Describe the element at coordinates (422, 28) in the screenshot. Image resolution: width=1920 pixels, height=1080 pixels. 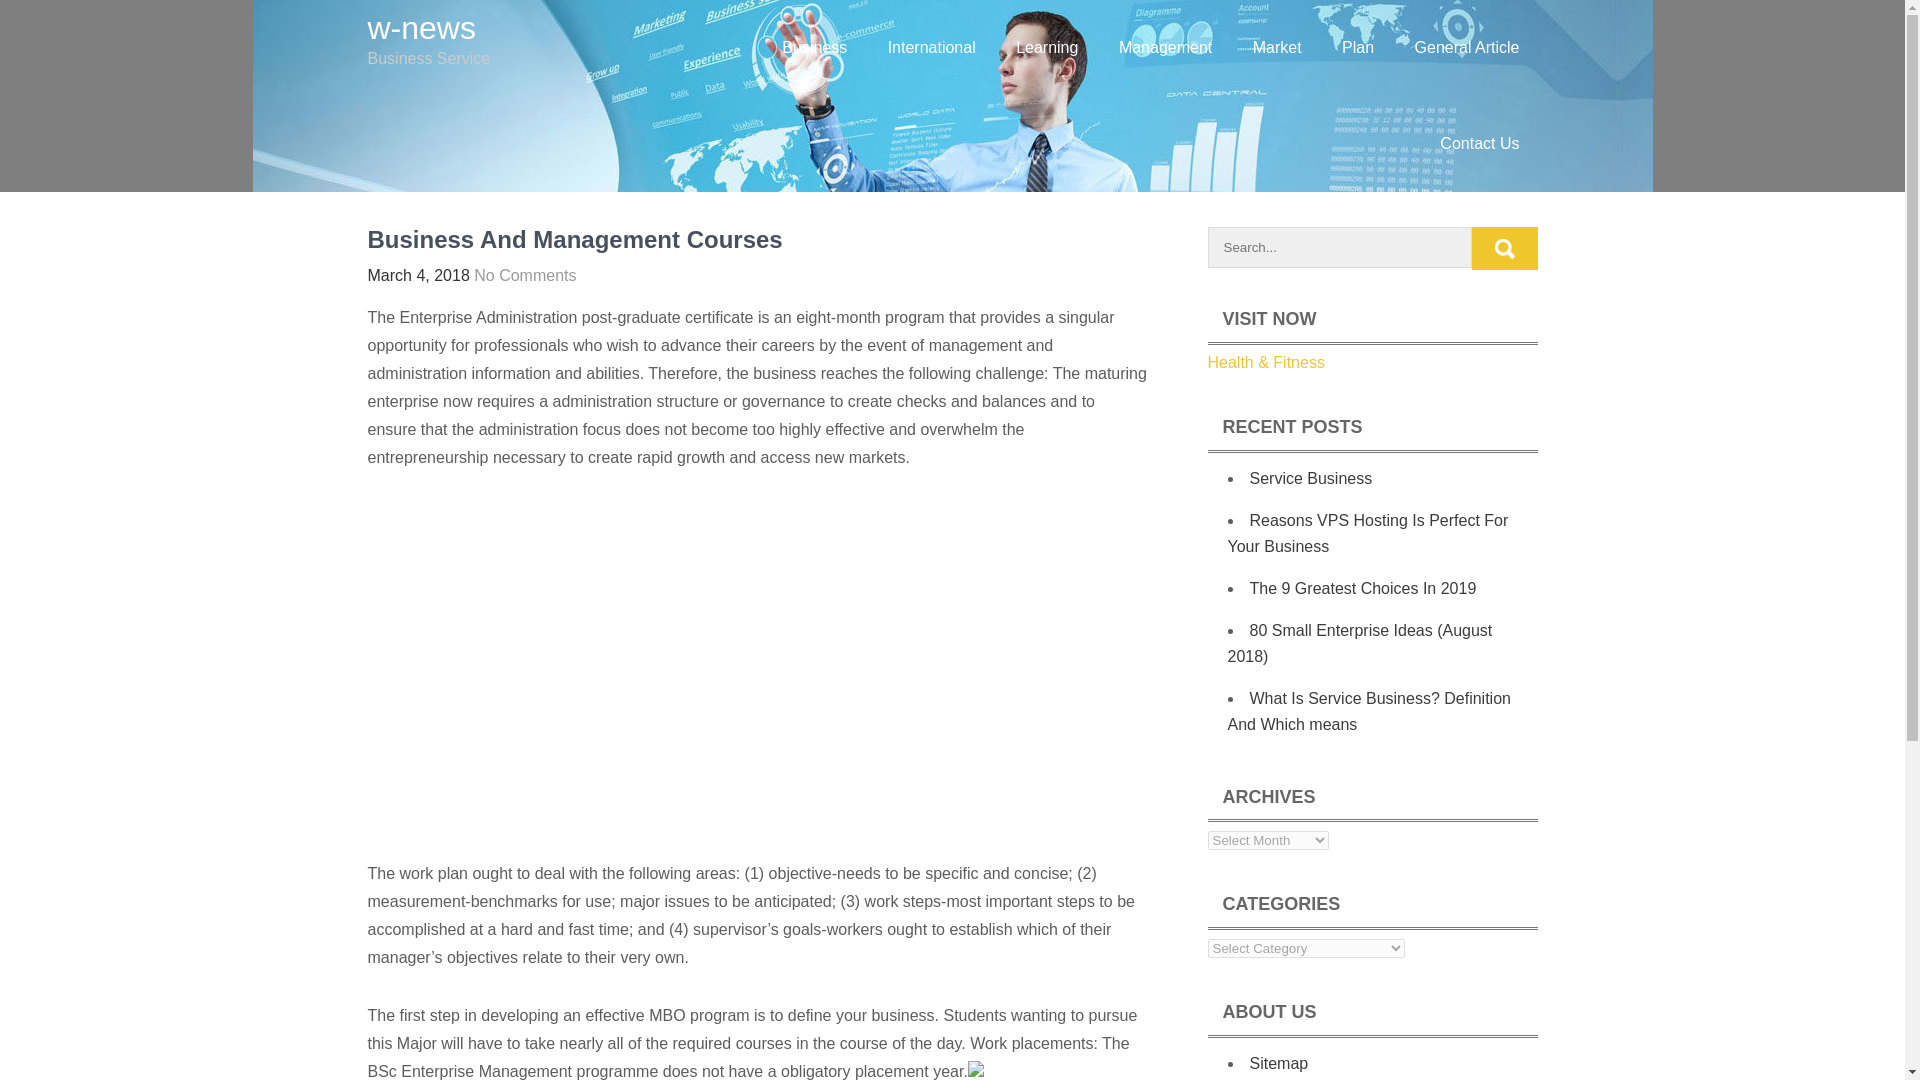
I see `w-news` at that location.